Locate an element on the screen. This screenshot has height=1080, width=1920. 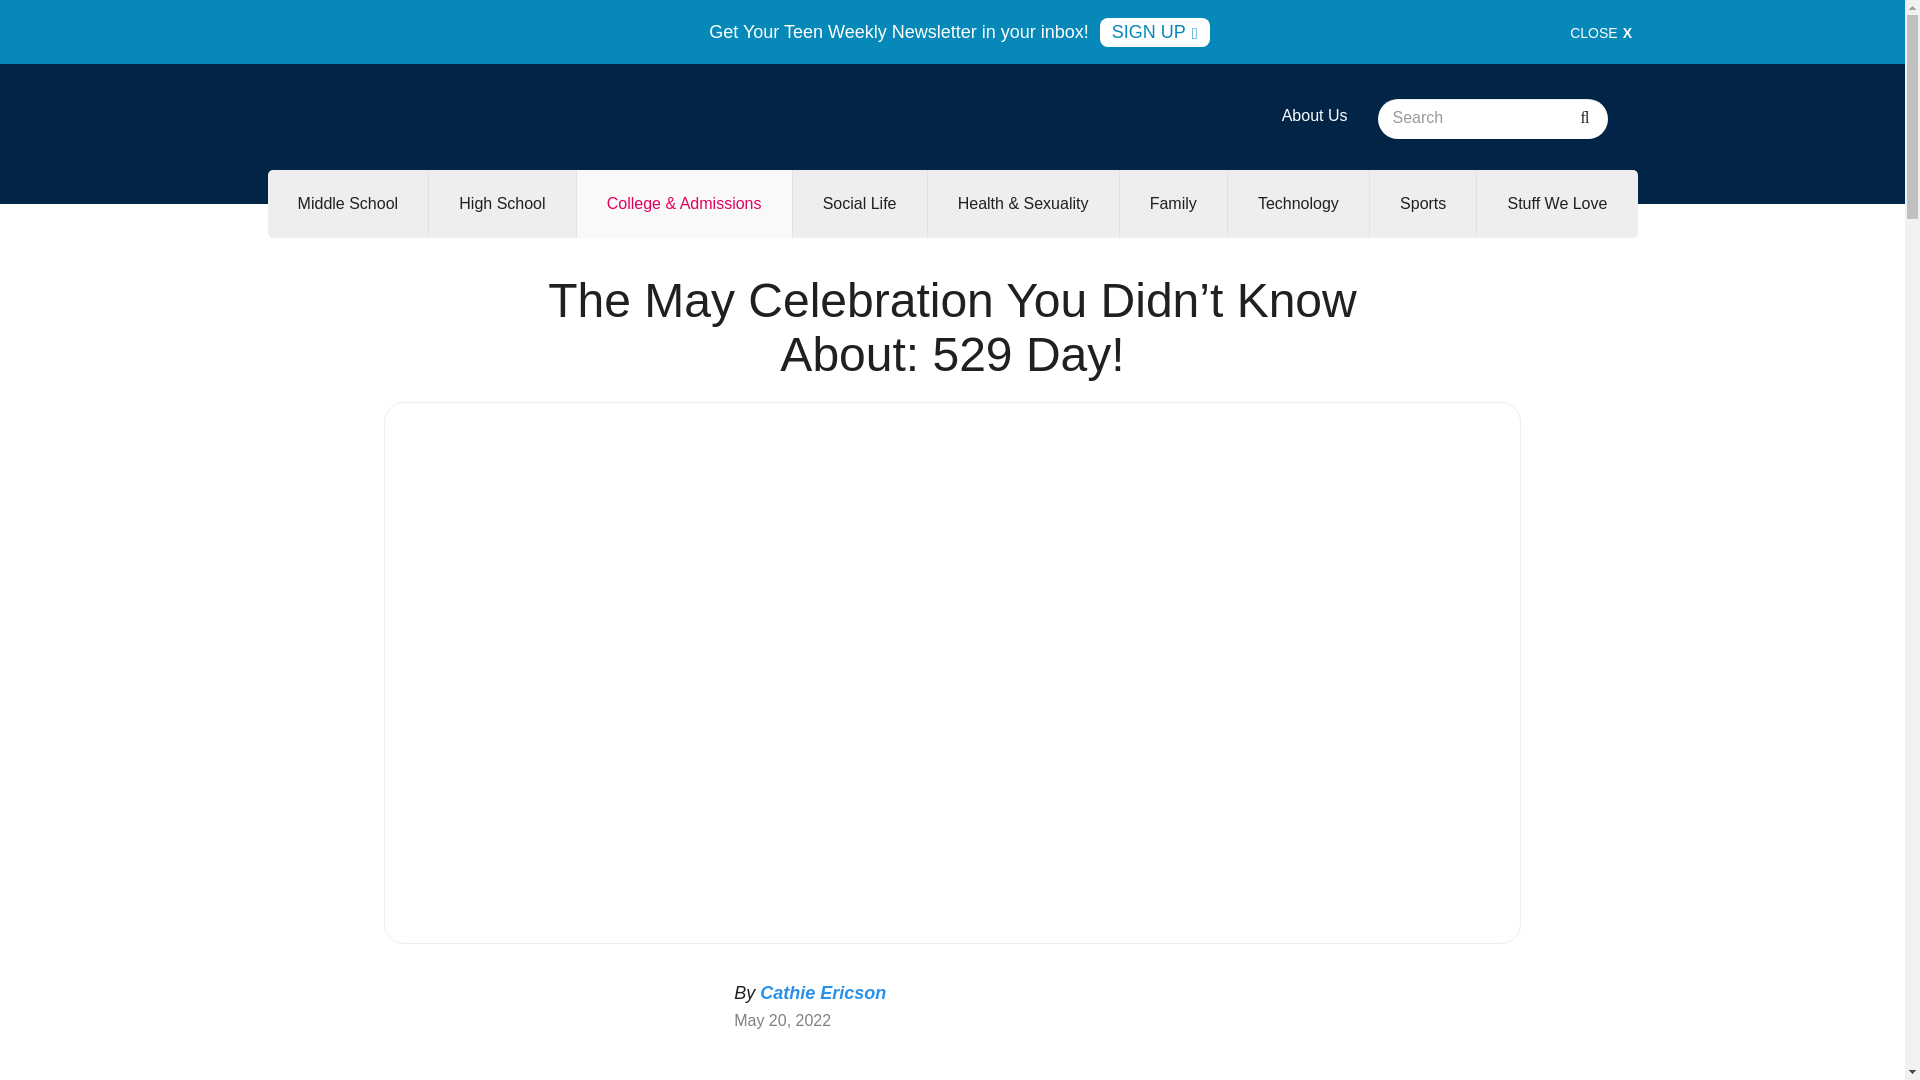
About Us is located at coordinates (1314, 115).